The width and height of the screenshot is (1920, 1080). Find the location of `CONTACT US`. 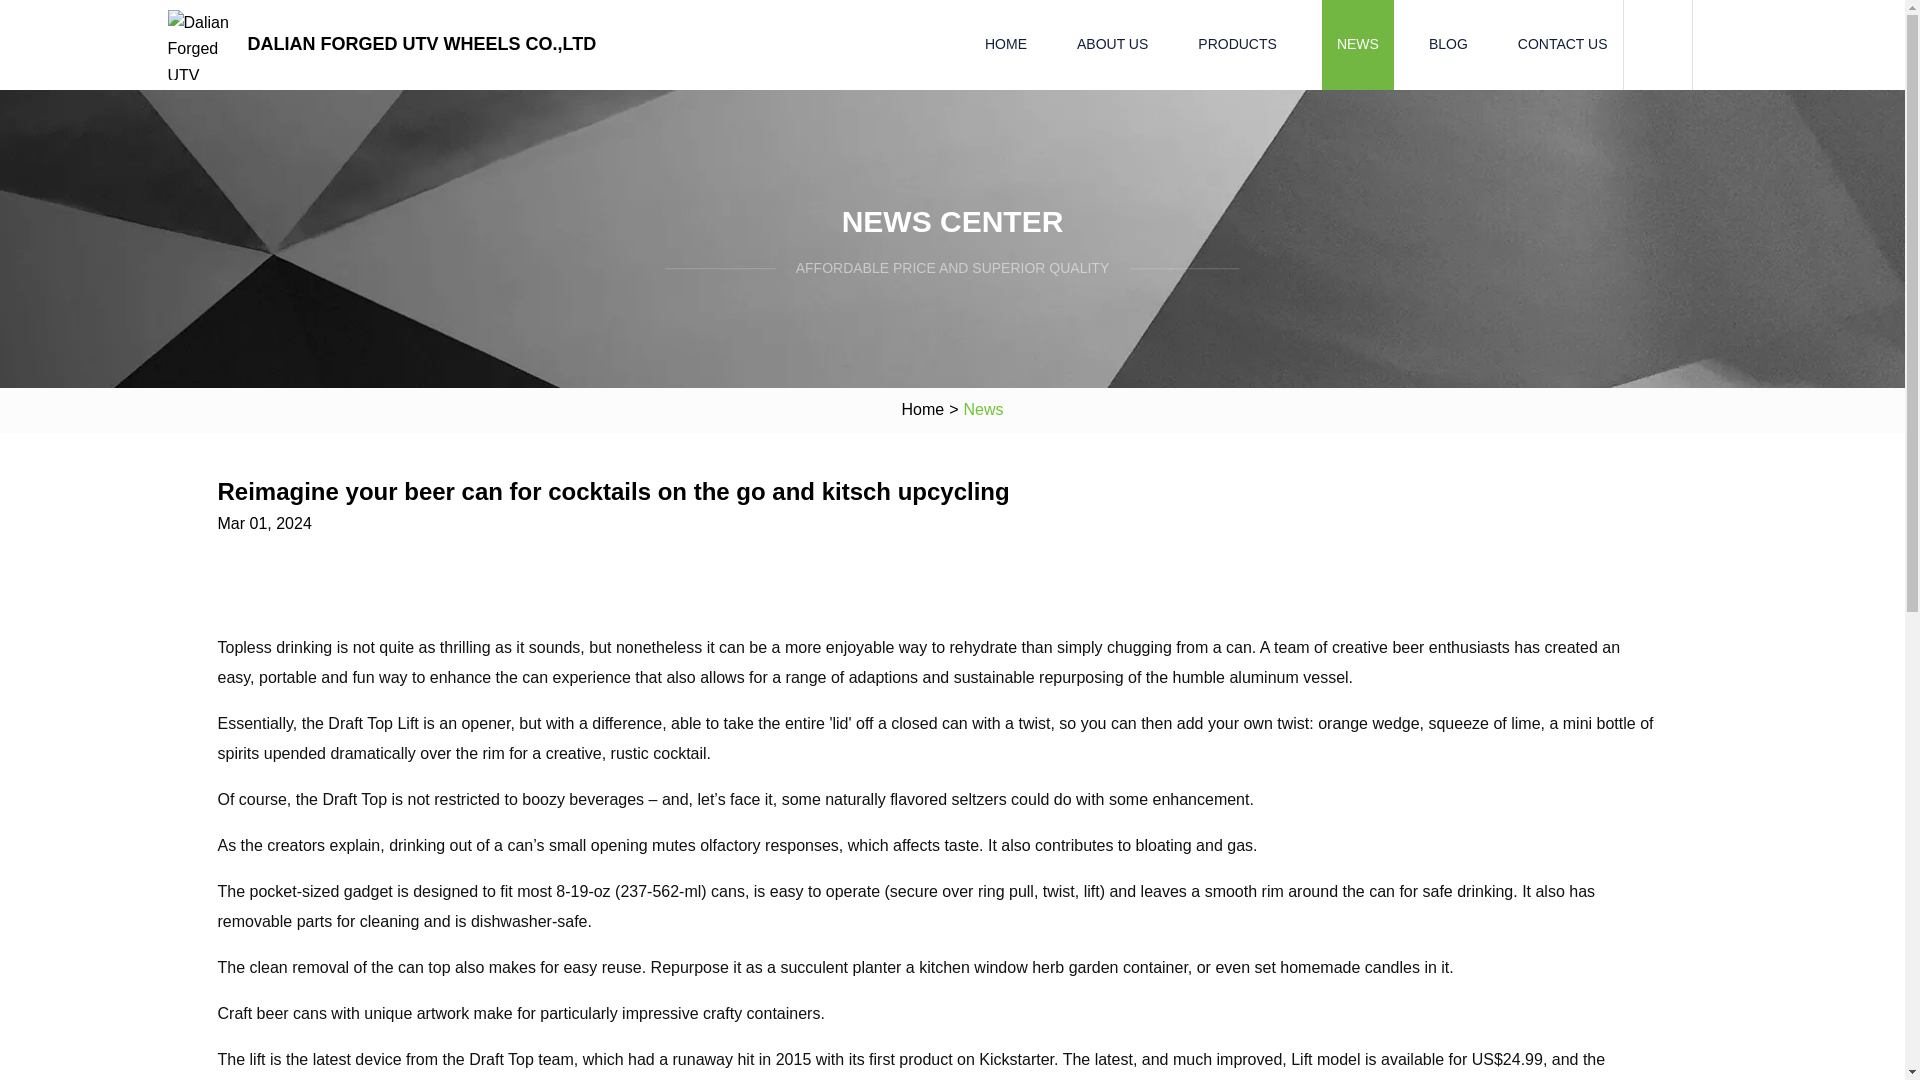

CONTACT US is located at coordinates (1562, 44).